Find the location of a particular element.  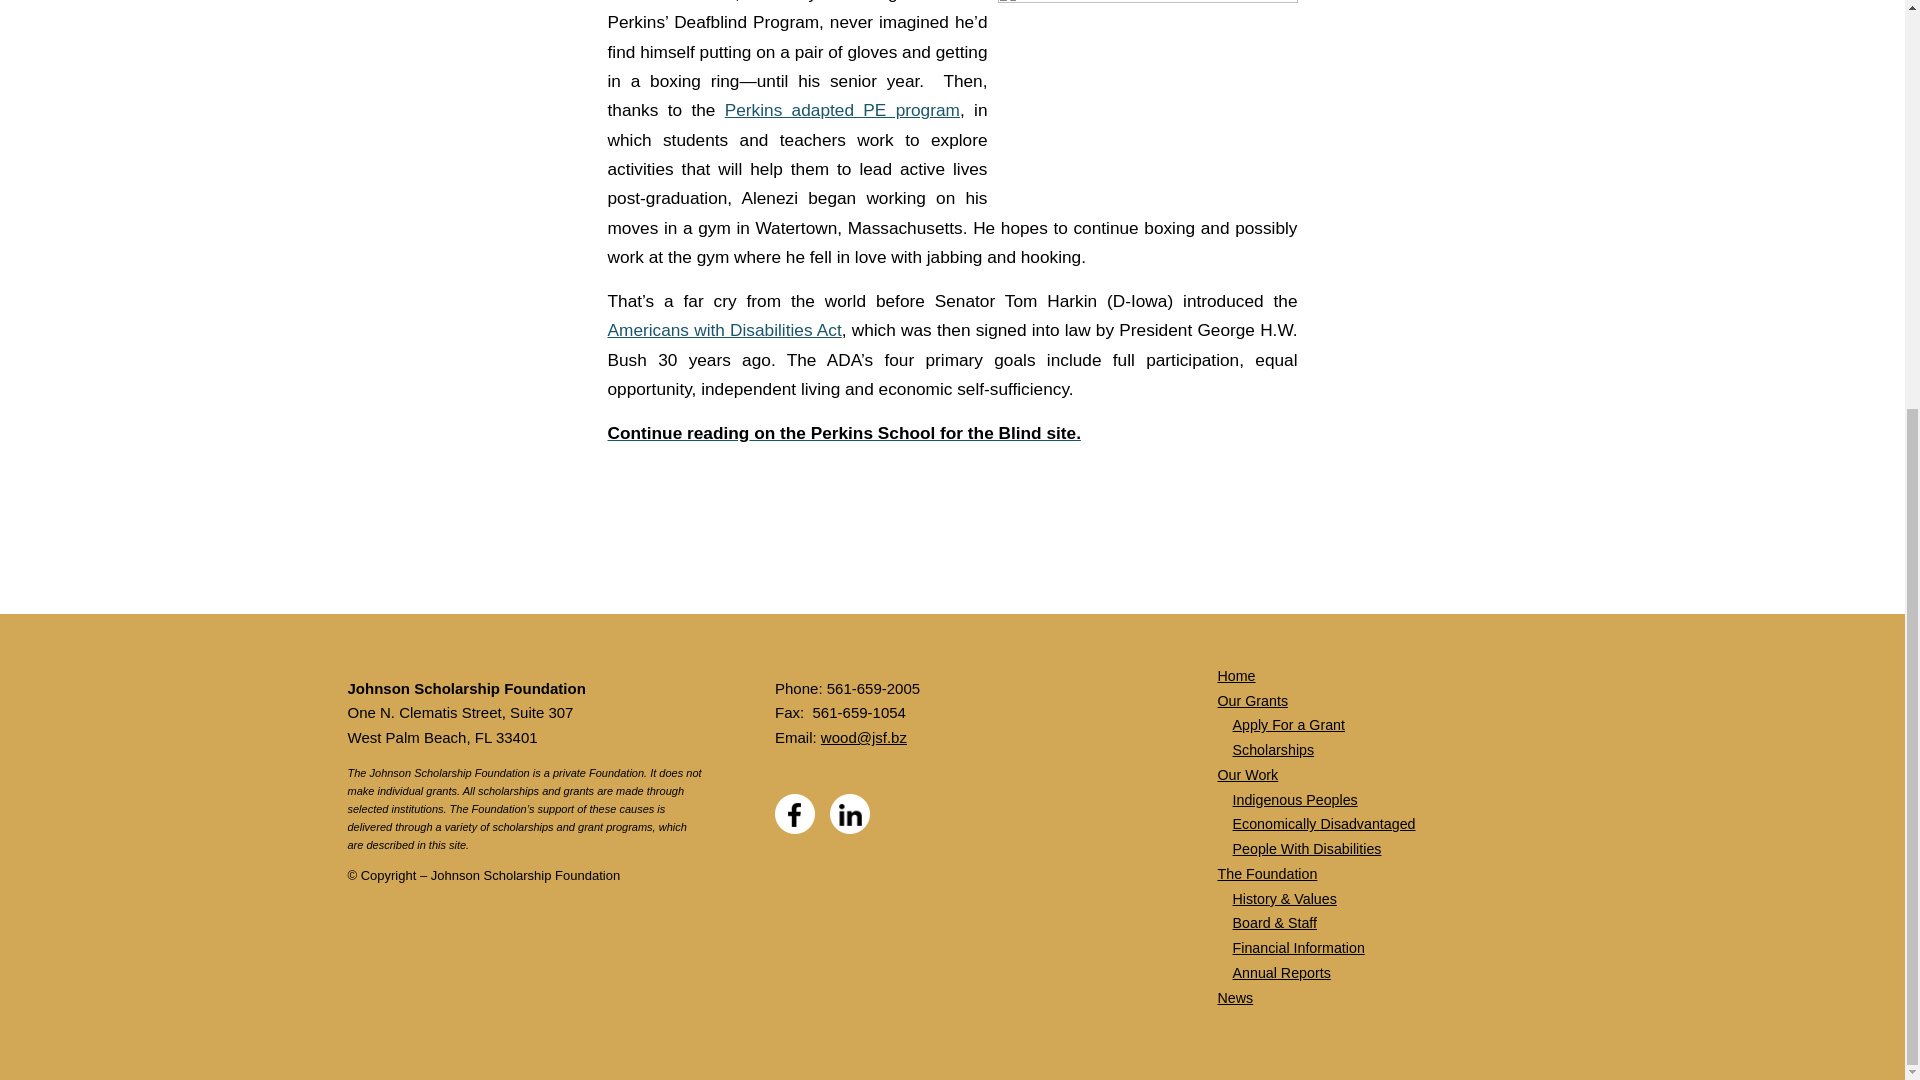

Home is located at coordinates (1236, 676).